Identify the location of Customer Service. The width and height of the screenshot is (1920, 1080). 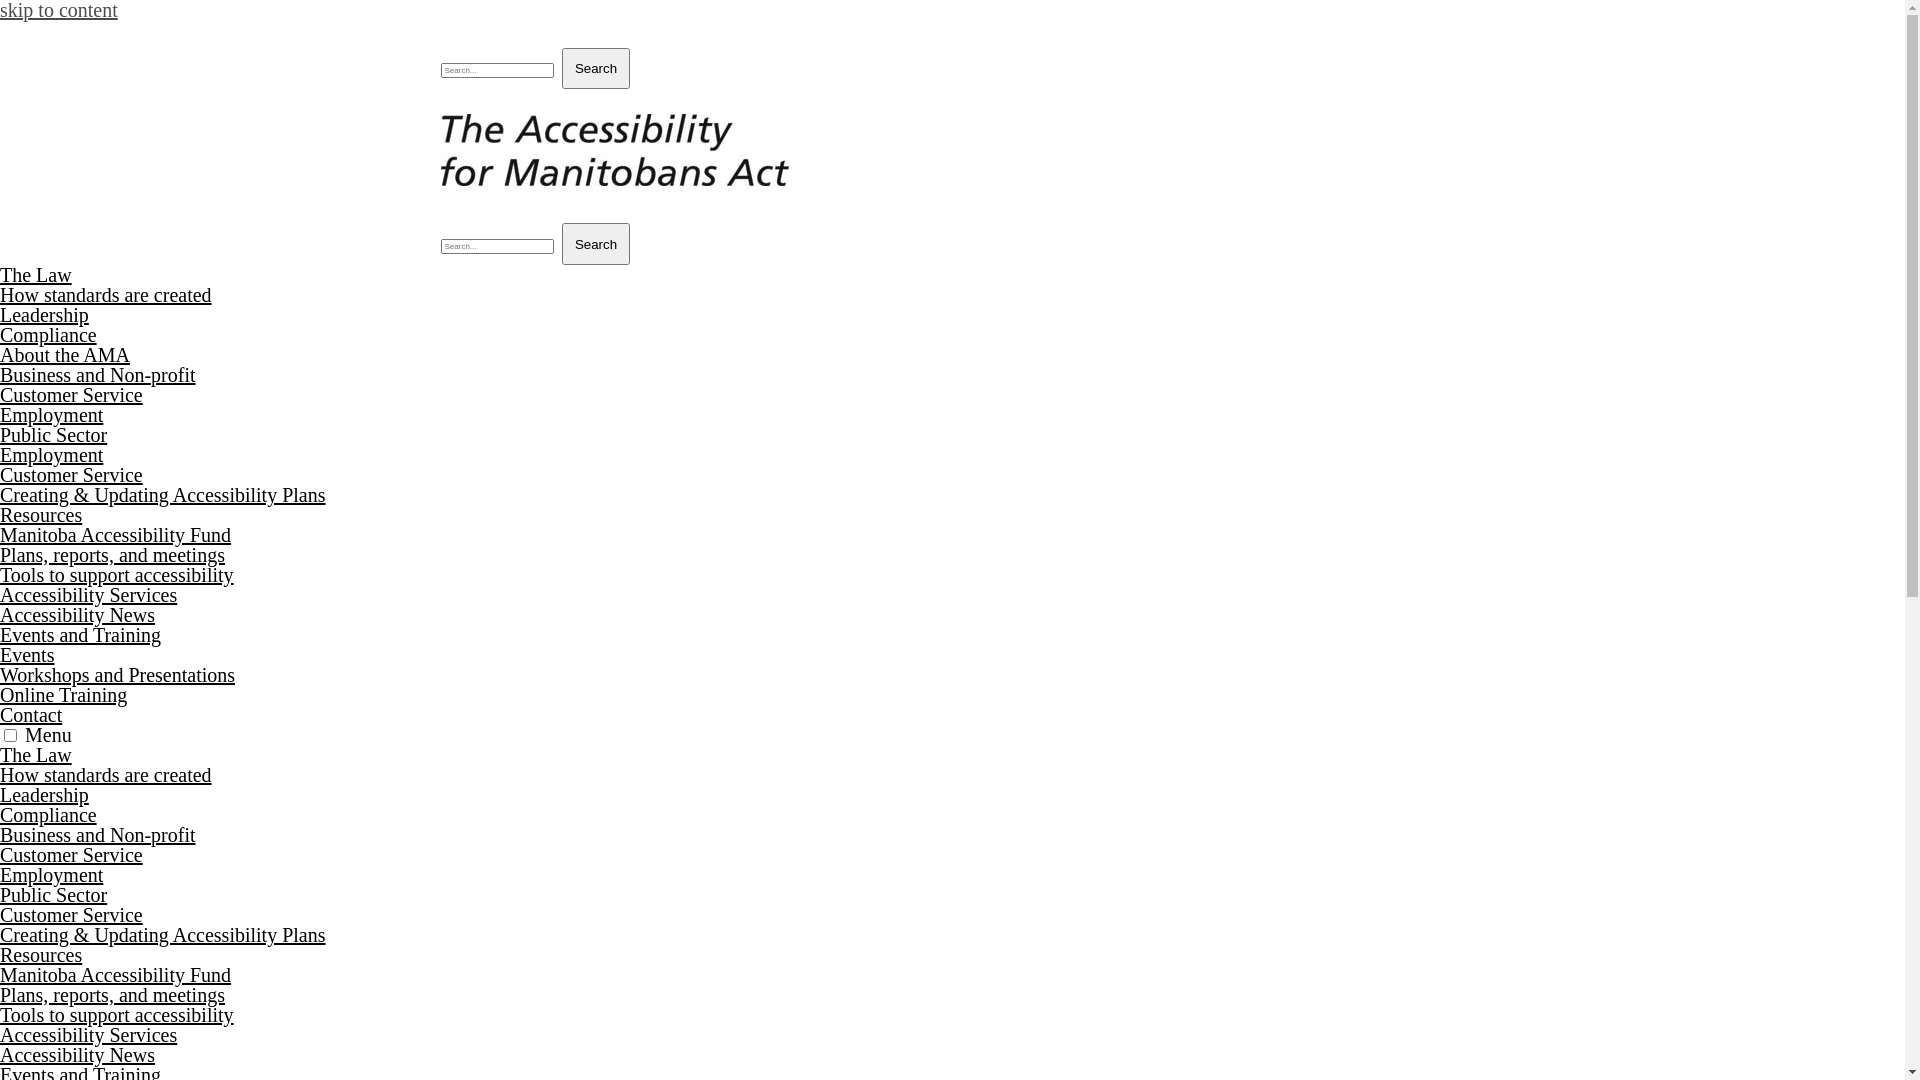
(72, 915).